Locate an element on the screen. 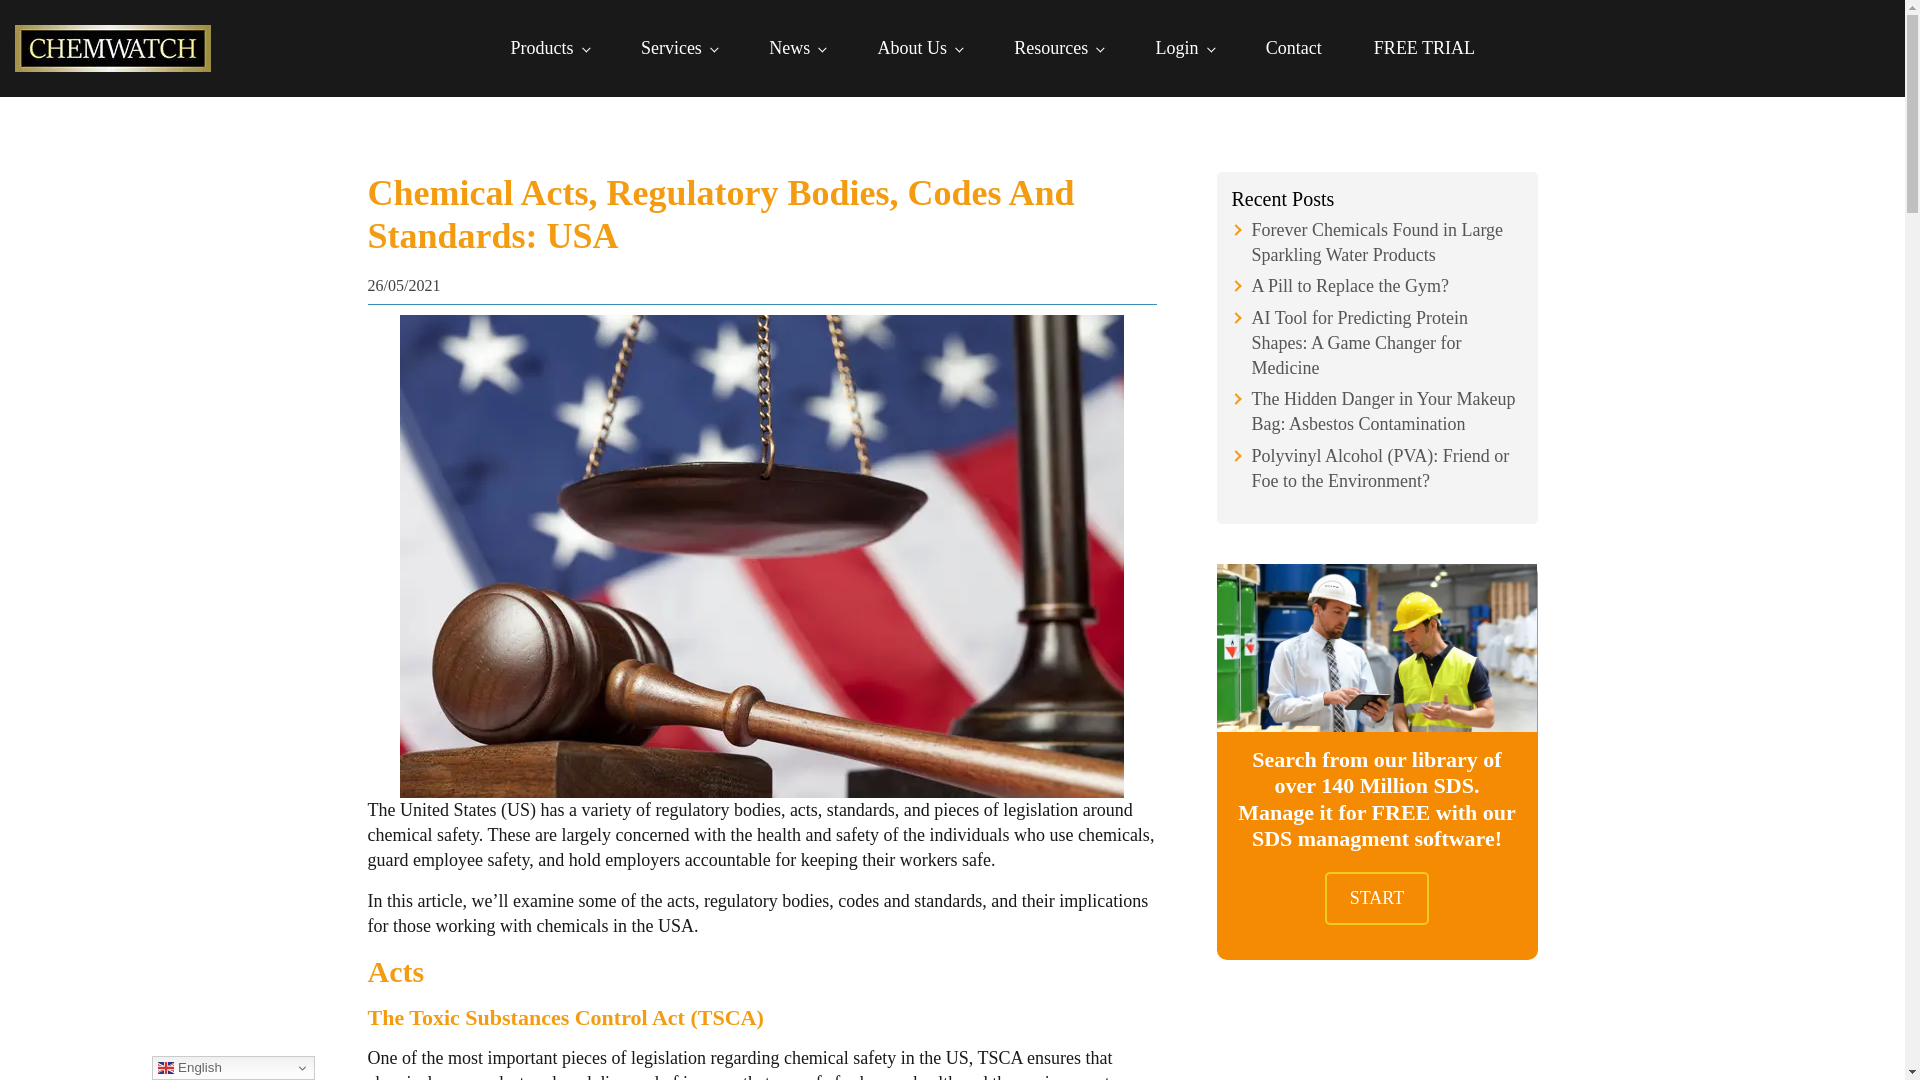 The image size is (1920, 1080). Resources is located at coordinates (1058, 48).